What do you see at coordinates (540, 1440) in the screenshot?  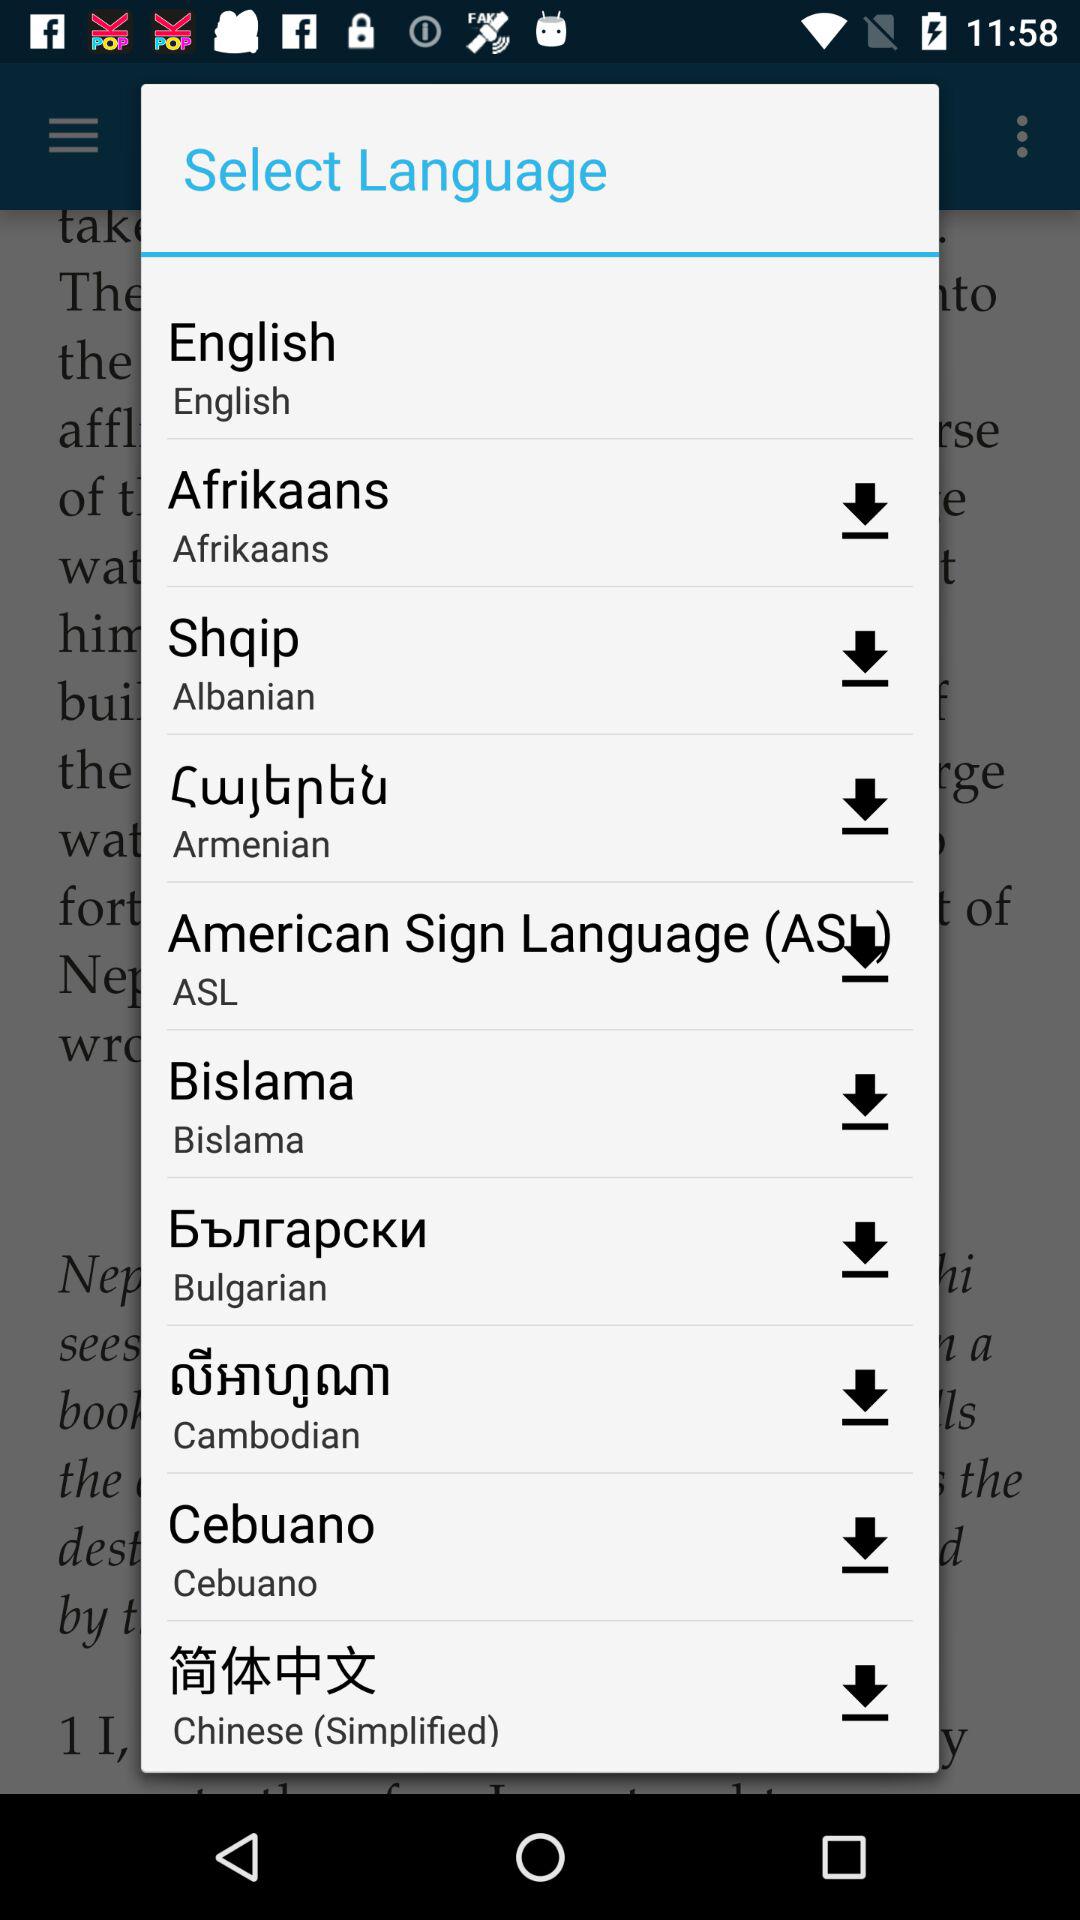 I see `turn off the cambodian icon` at bounding box center [540, 1440].